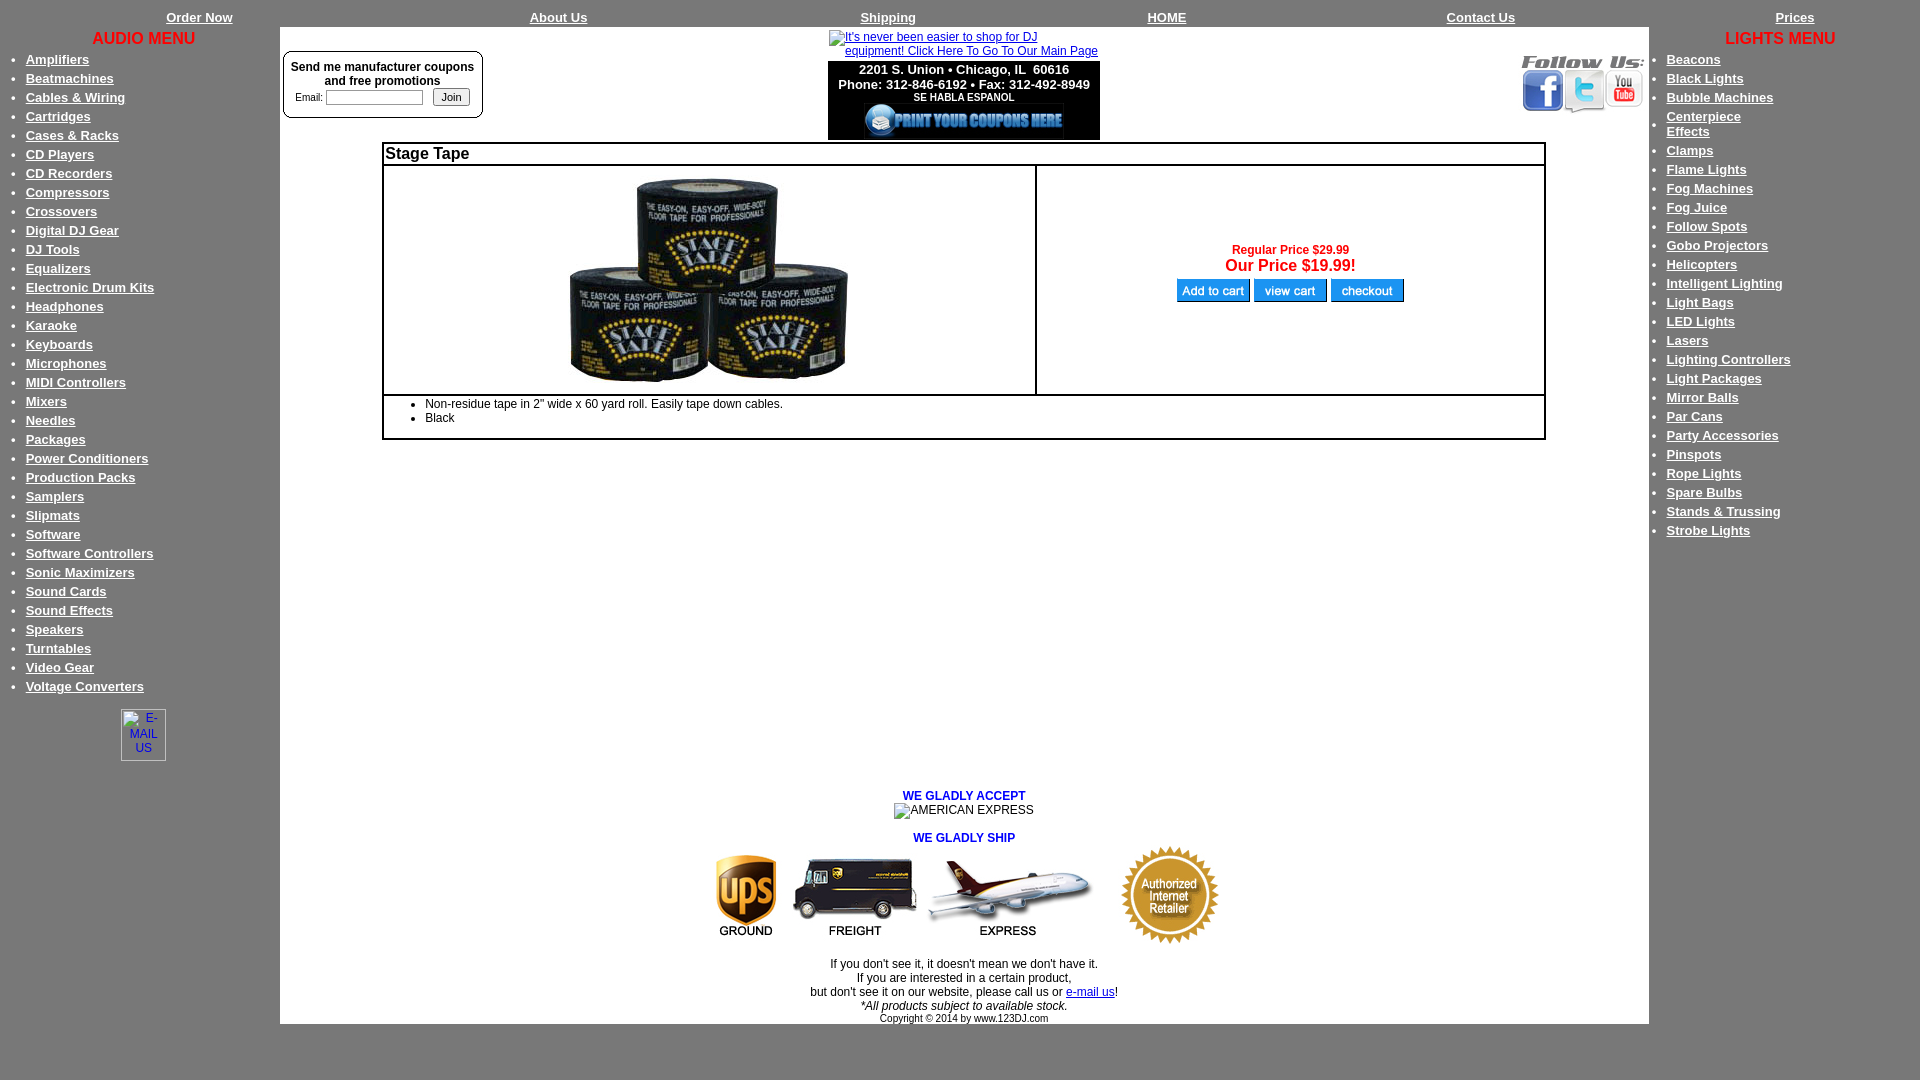 The height and width of the screenshot is (1080, 1920). Describe the element at coordinates (1724, 284) in the screenshot. I see `Intelligent Lighting` at that location.